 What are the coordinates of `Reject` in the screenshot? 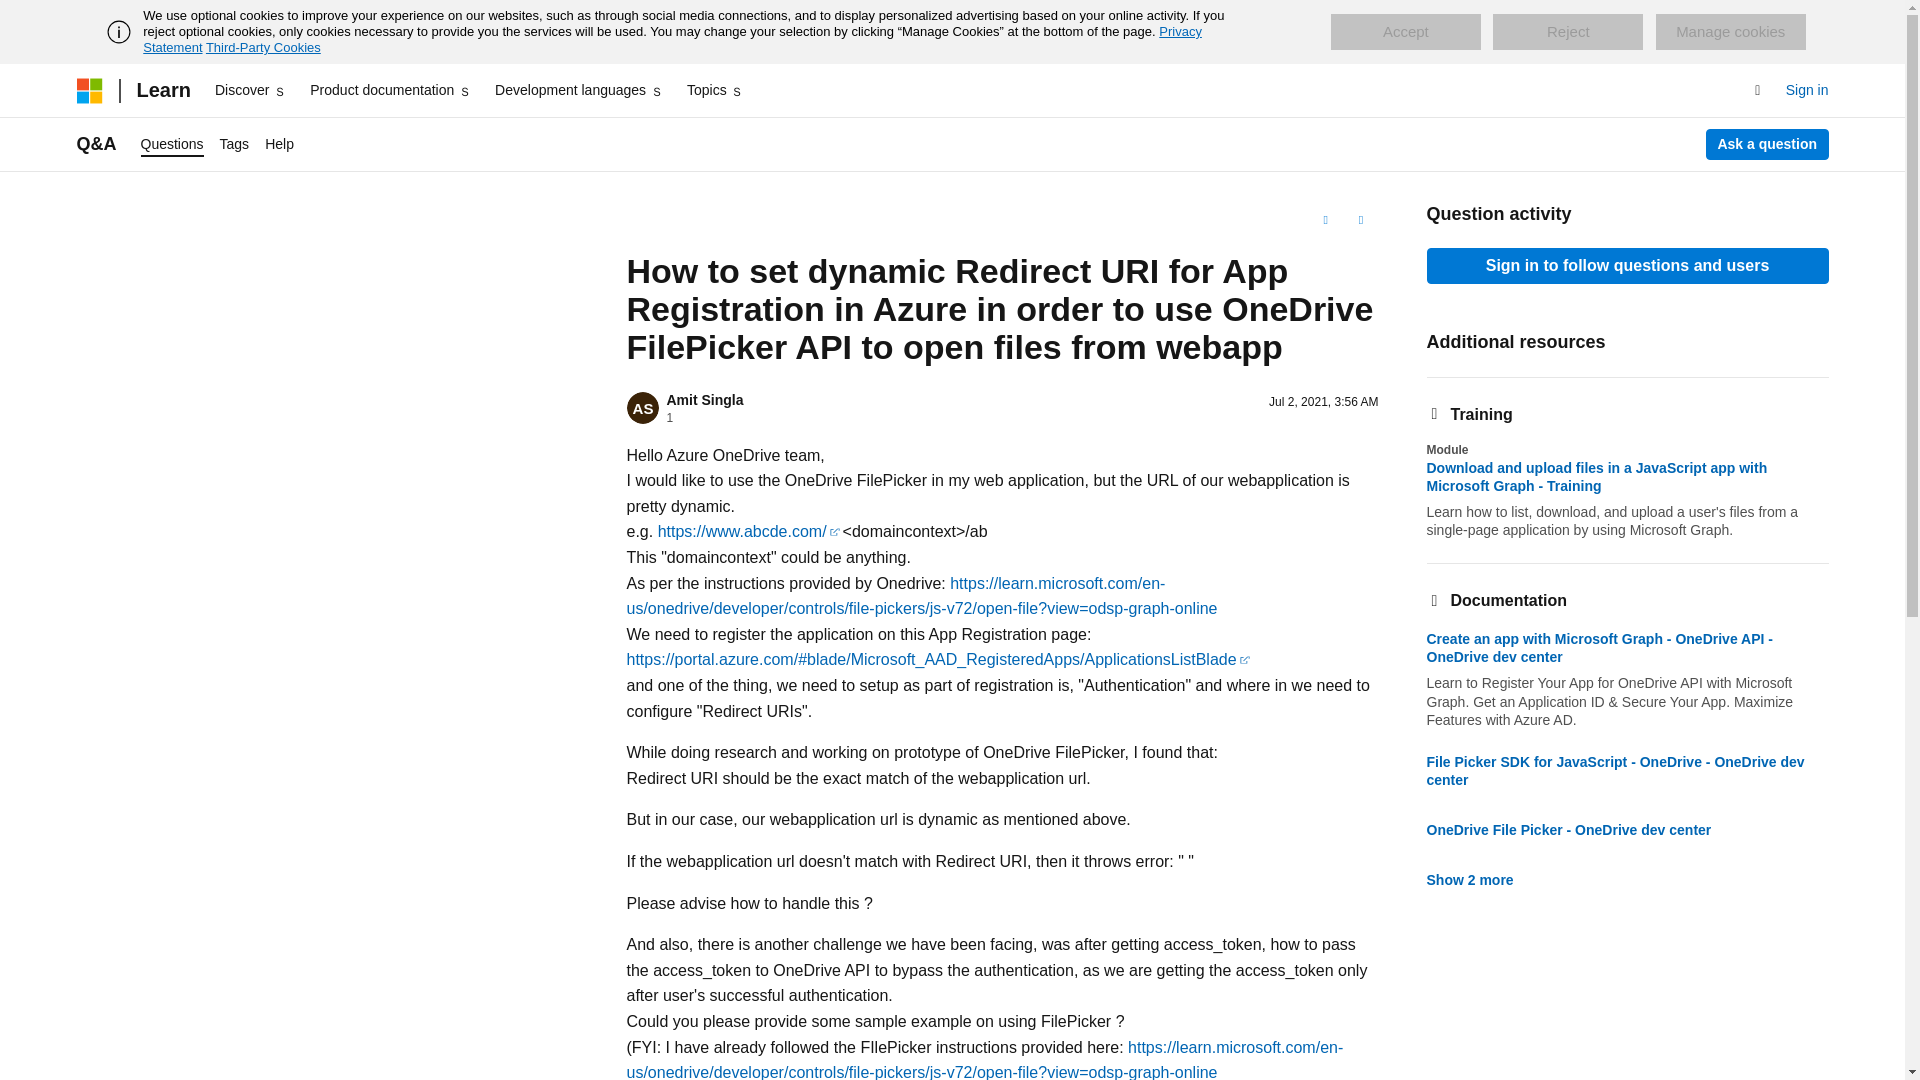 It's located at (1568, 32).